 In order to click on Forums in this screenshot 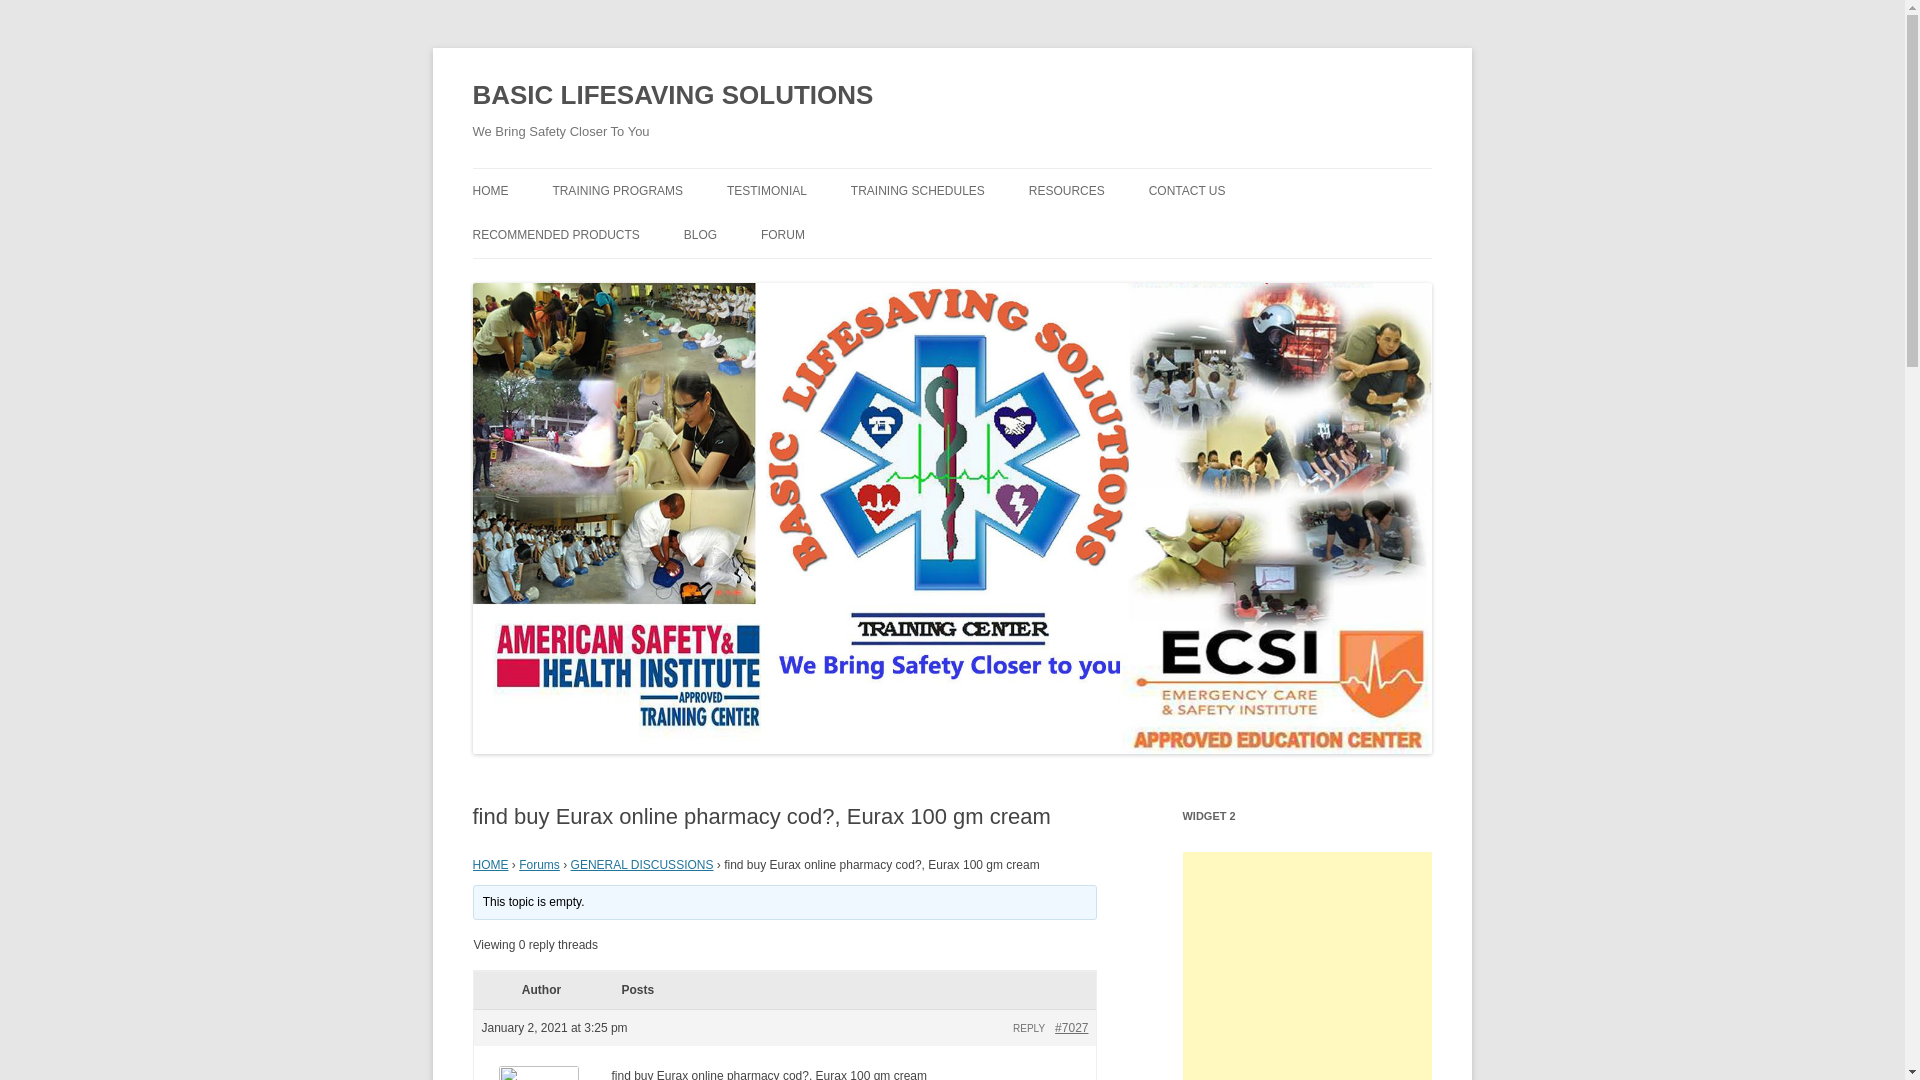, I will do `click(539, 864)`.